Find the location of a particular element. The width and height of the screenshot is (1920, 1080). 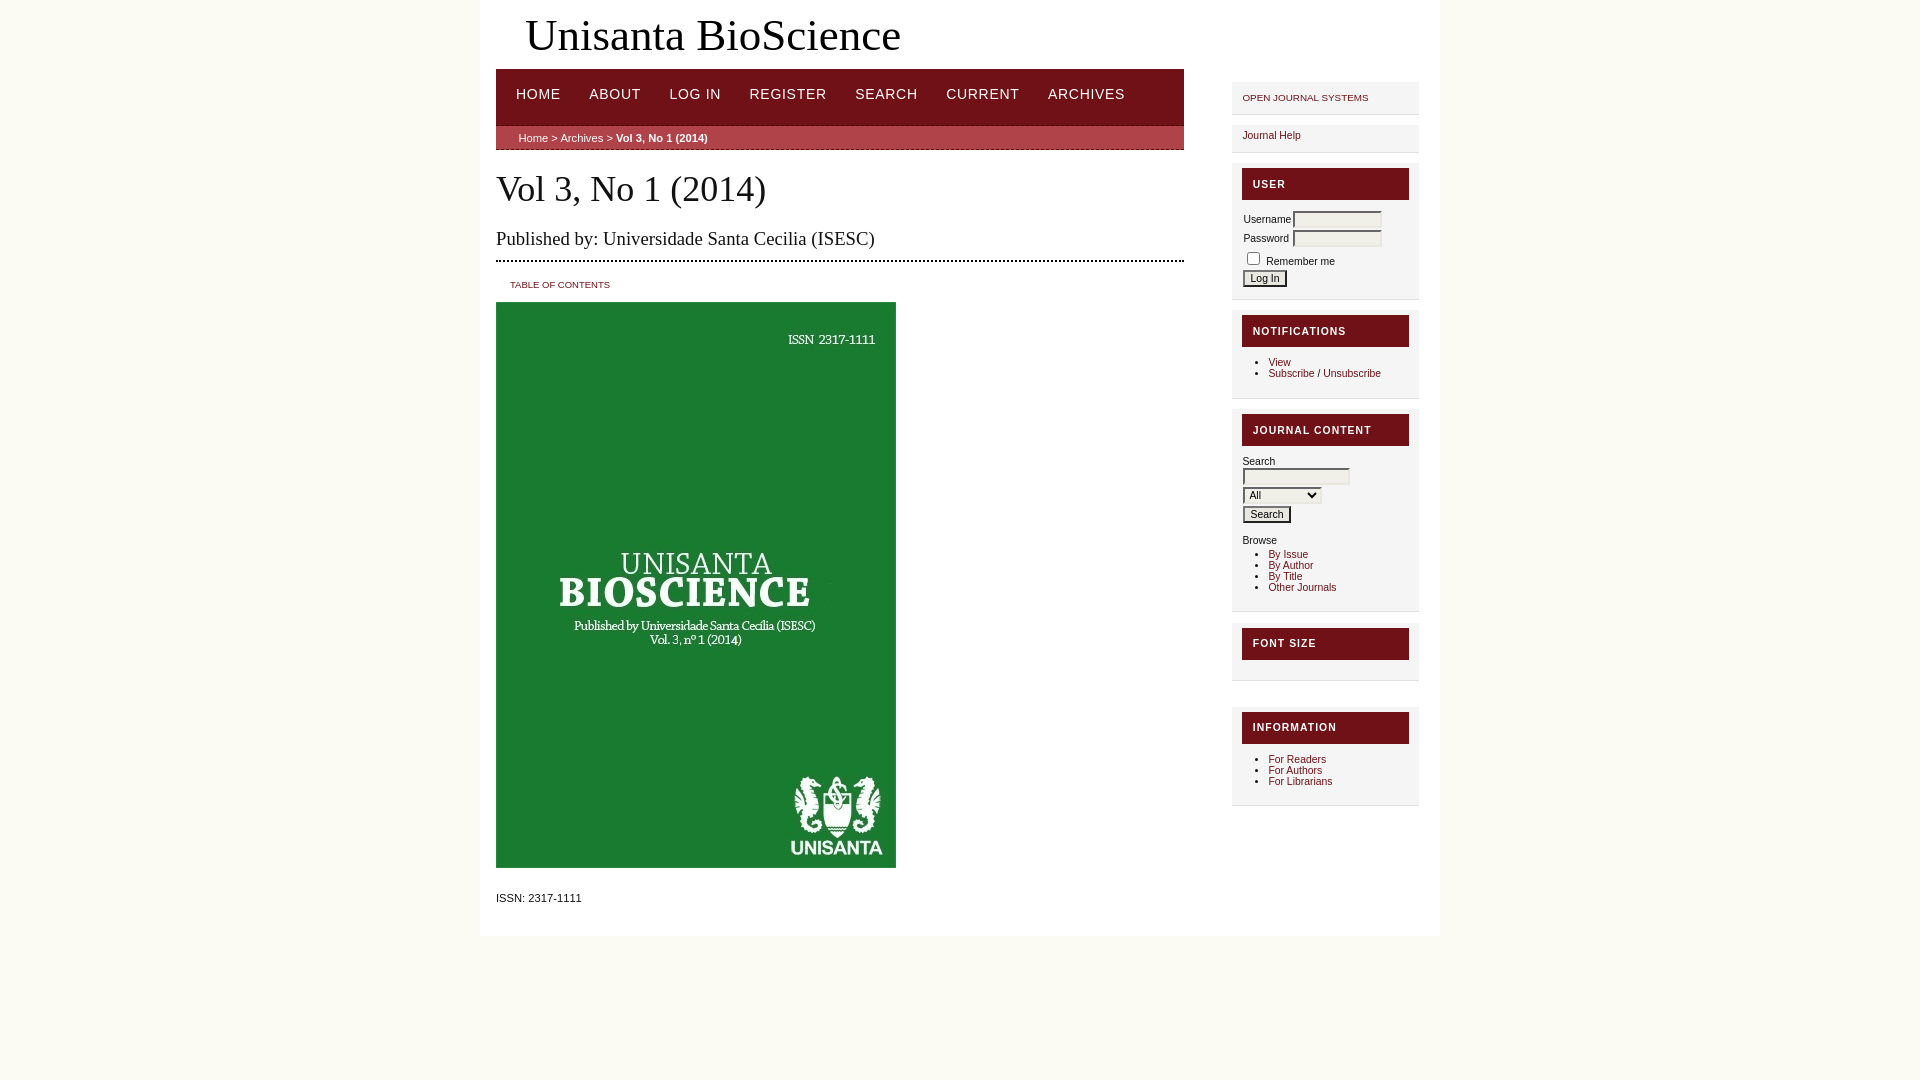

By Title is located at coordinates (1285, 576).